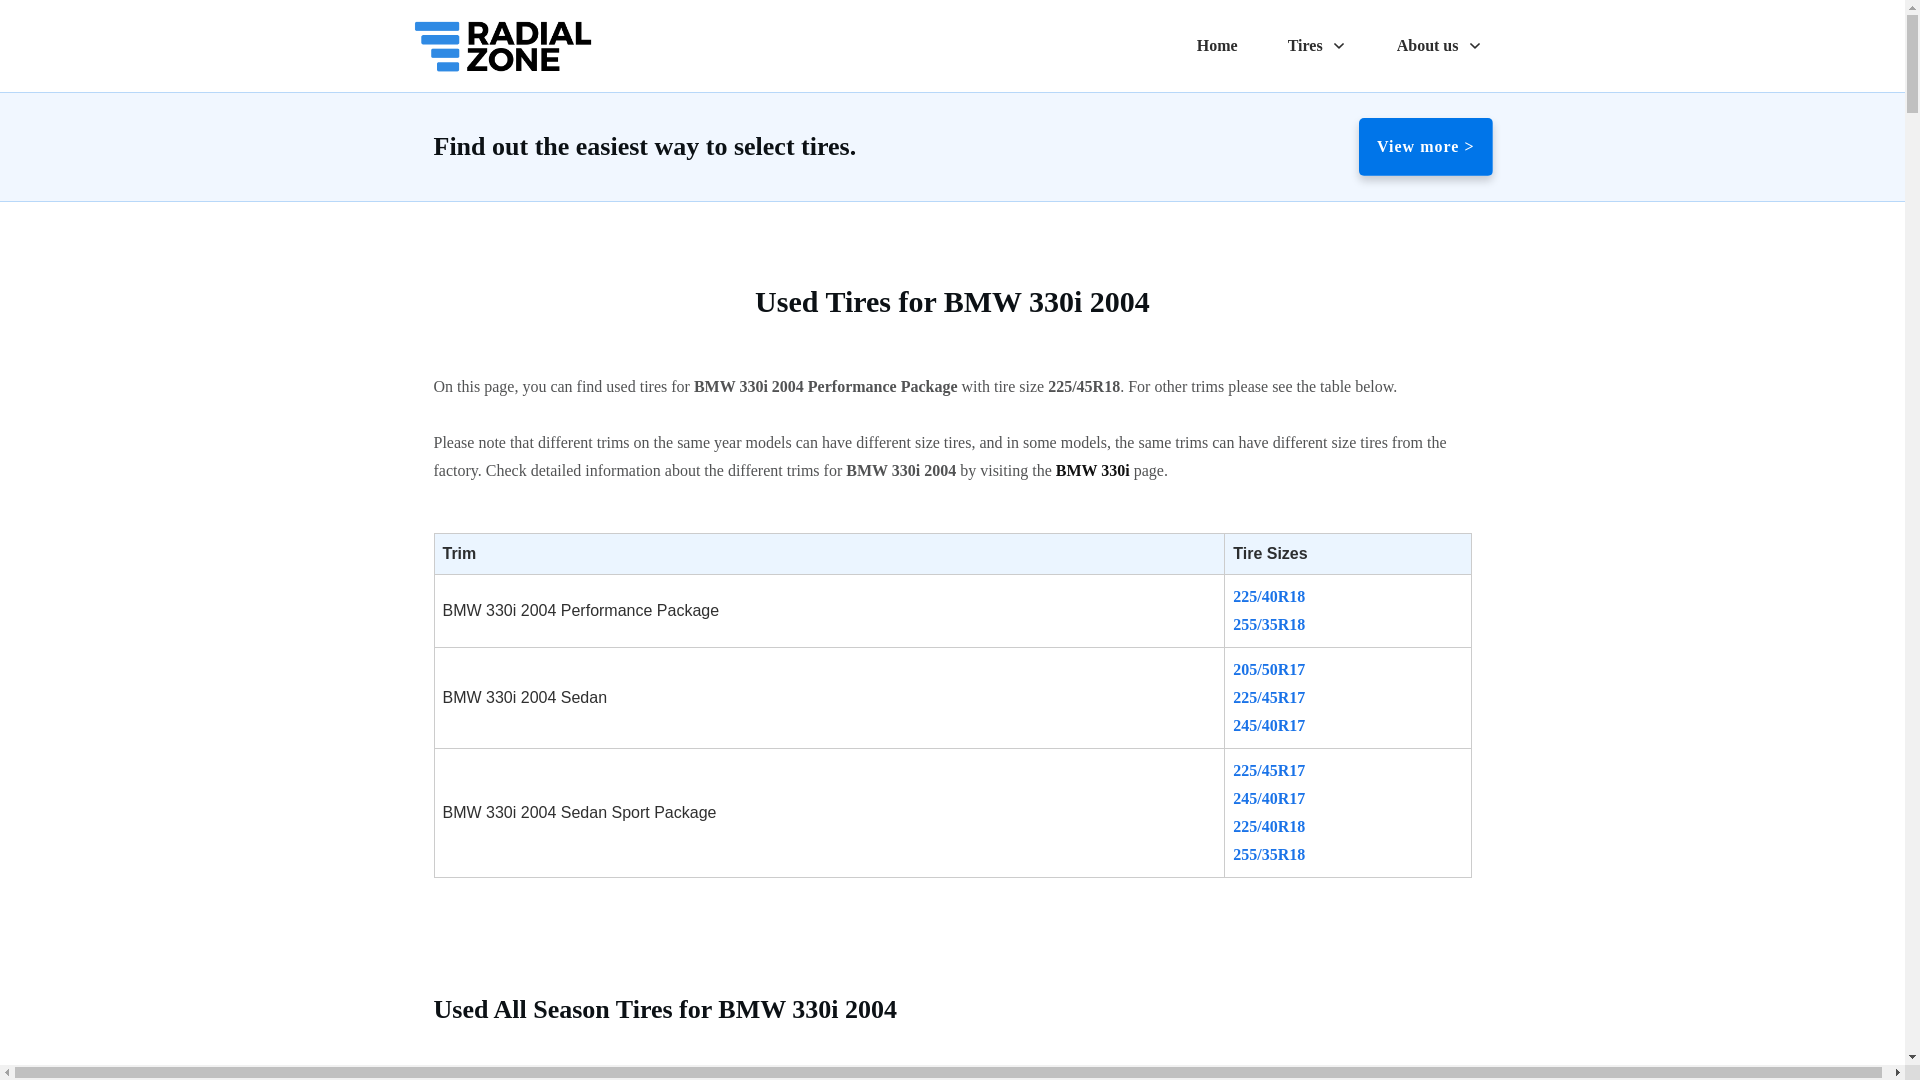 The width and height of the screenshot is (1920, 1080). I want to click on About us, so click(1440, 46).